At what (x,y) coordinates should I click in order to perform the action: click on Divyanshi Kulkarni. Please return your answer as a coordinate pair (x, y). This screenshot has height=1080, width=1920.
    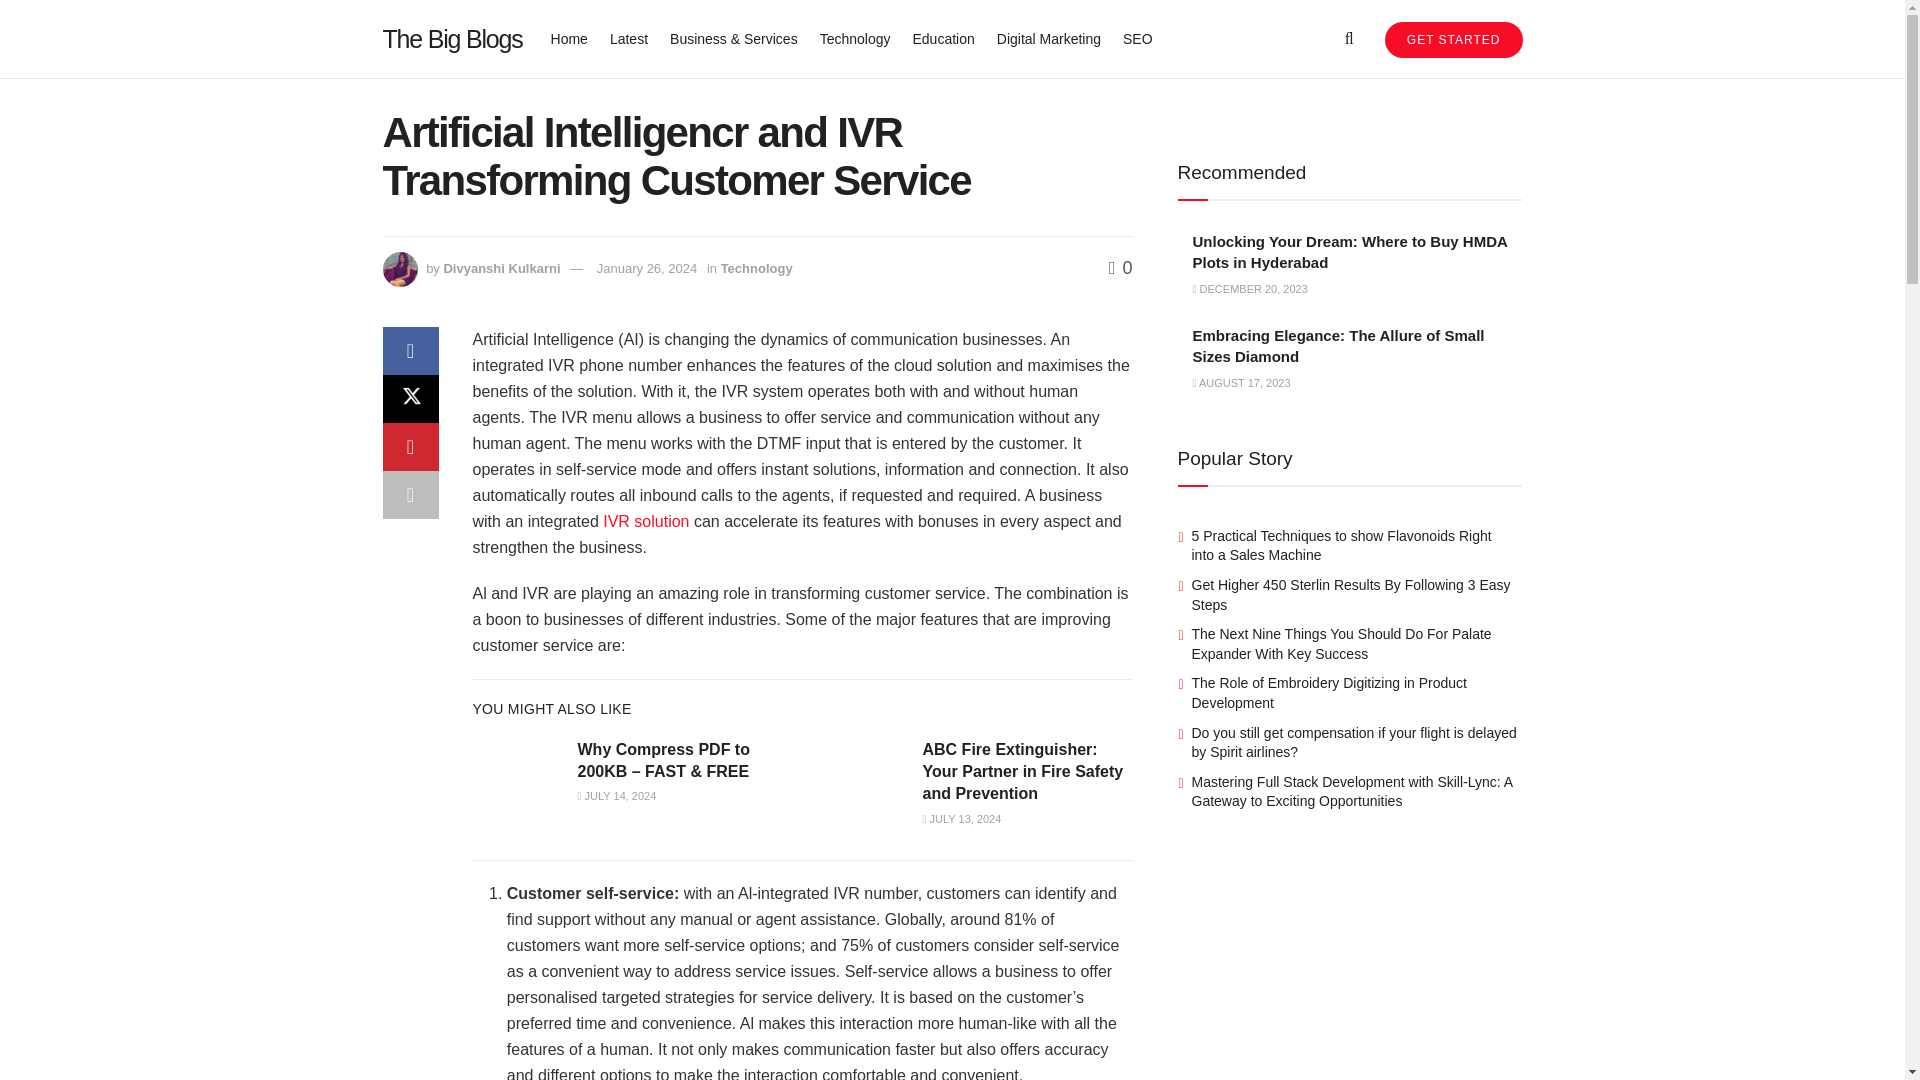
    Looking at the image, I should click on (502, 268).